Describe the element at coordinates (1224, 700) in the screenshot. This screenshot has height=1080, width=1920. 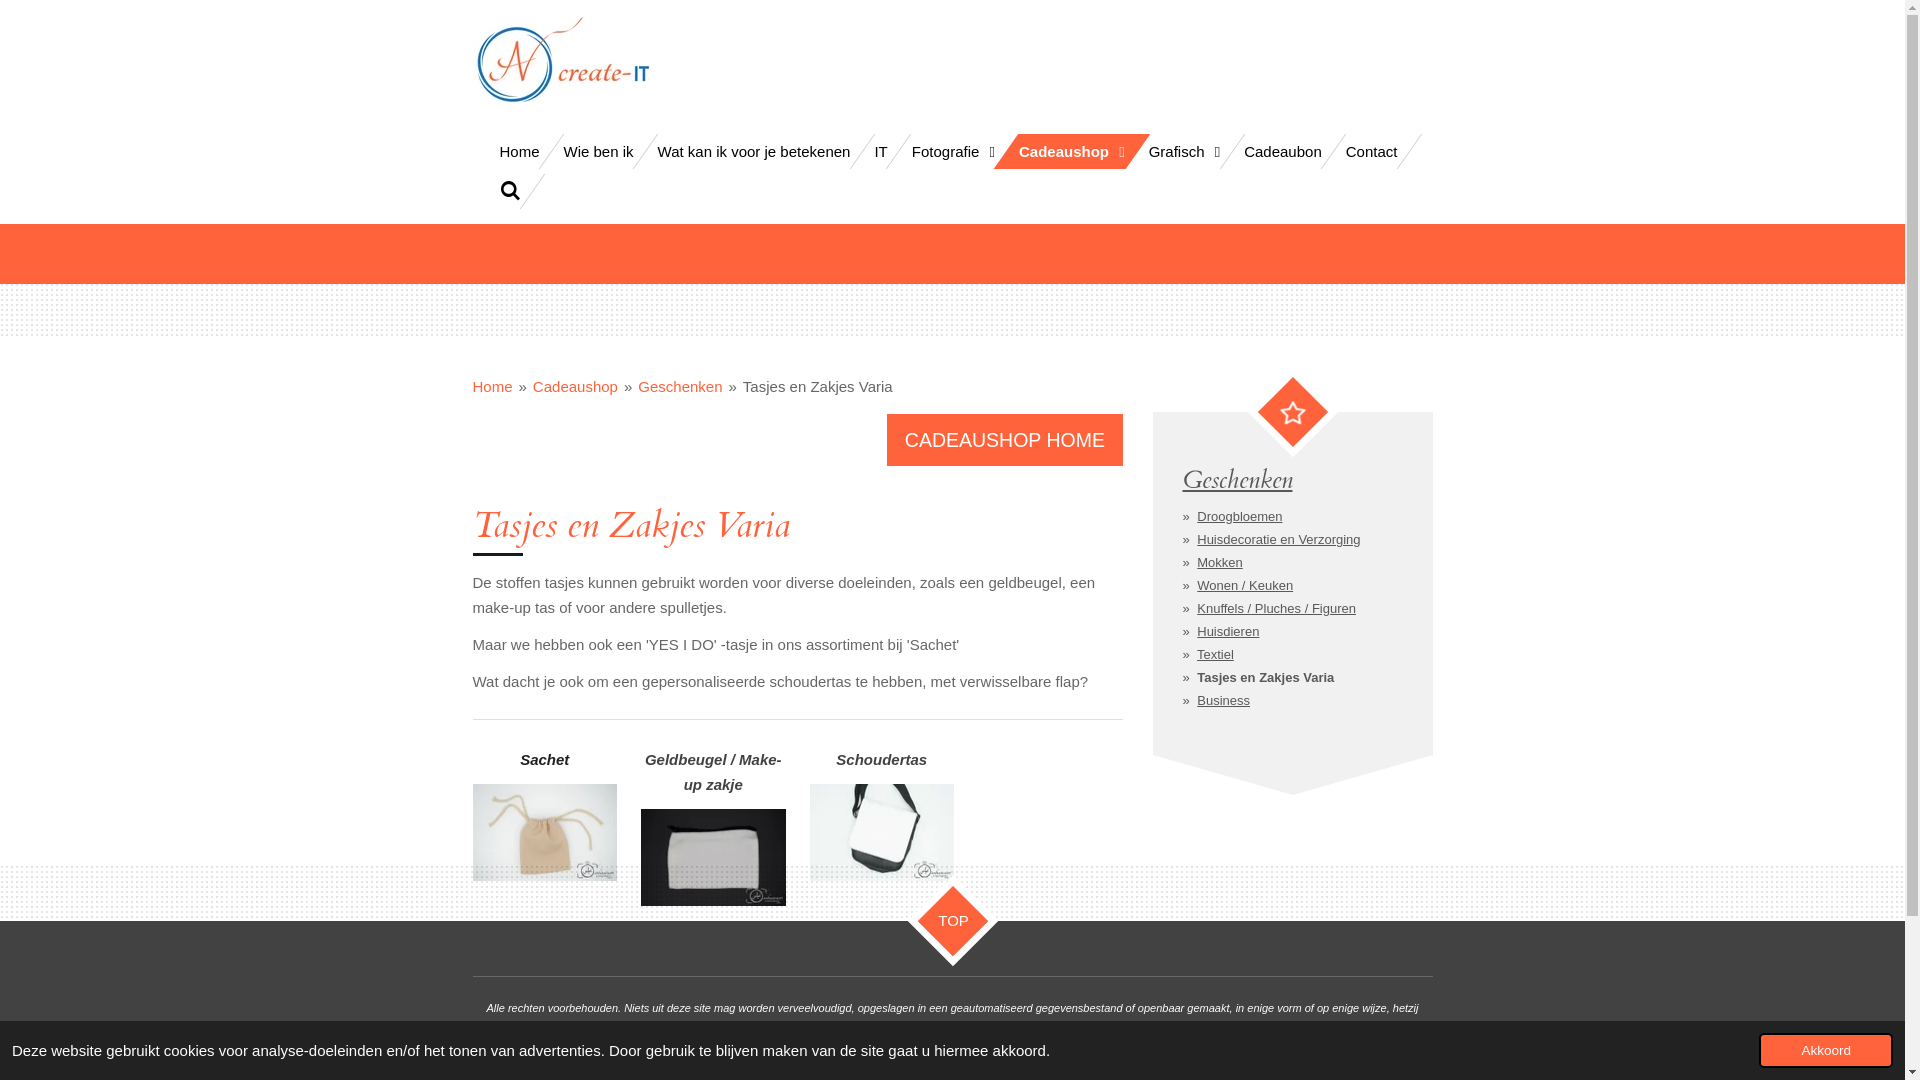
I see `Business` at that location.